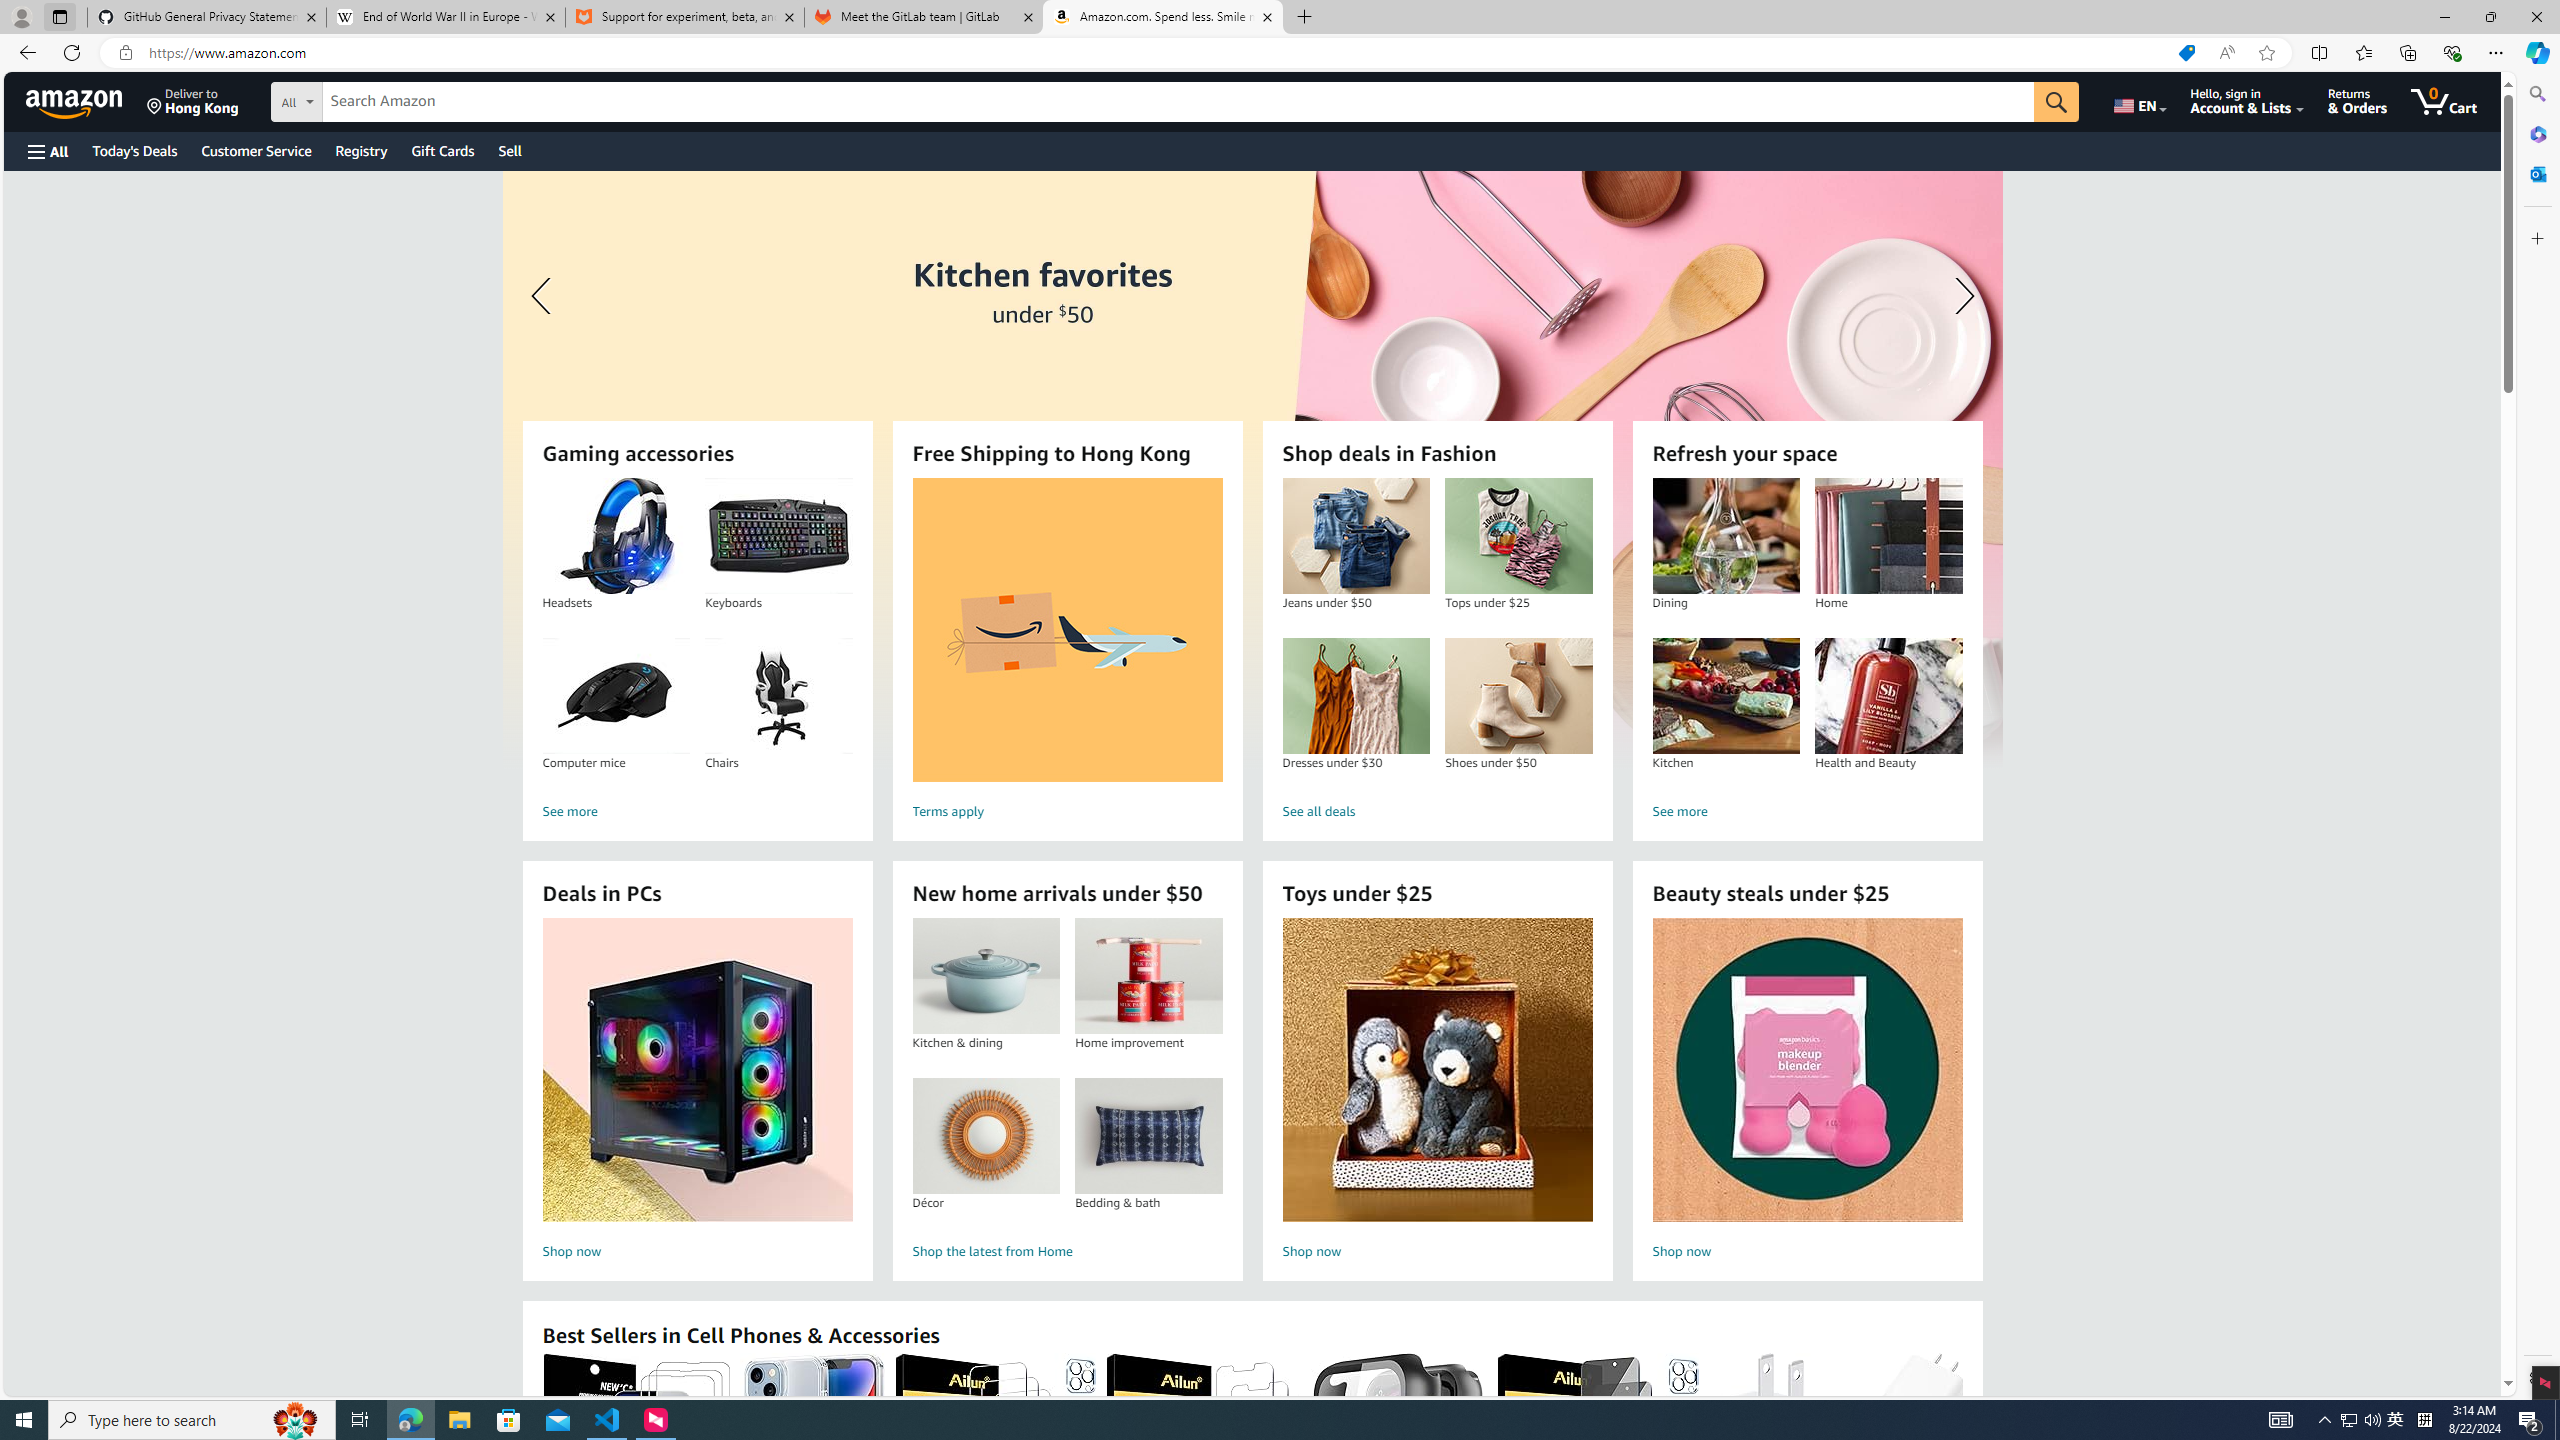 This screenshot has width=2560, height=1440. Describe the element at coordinates (1149, 976) in the screenshot. I see `Home improvement` at that location.